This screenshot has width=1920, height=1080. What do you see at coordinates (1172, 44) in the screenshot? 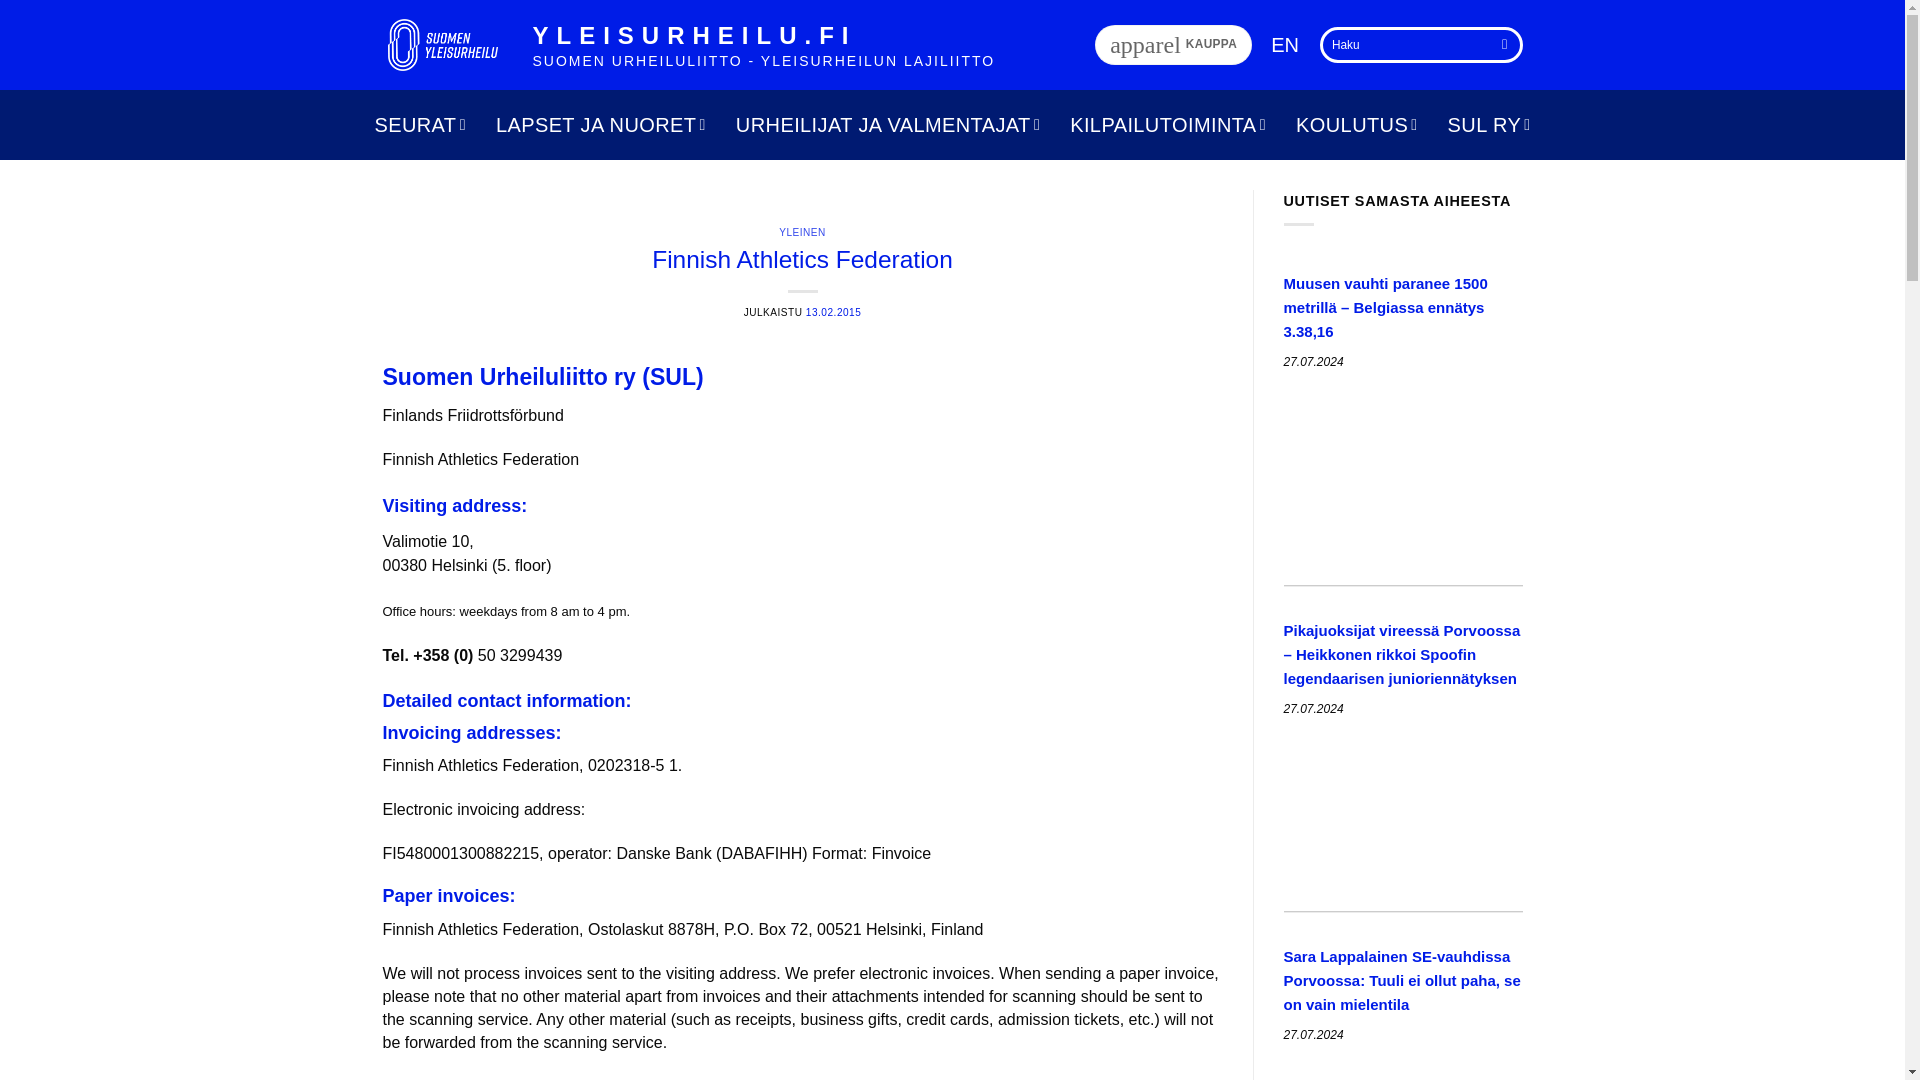
I see `LAPSET JA NUORET` at bounding box center [1172, 44].